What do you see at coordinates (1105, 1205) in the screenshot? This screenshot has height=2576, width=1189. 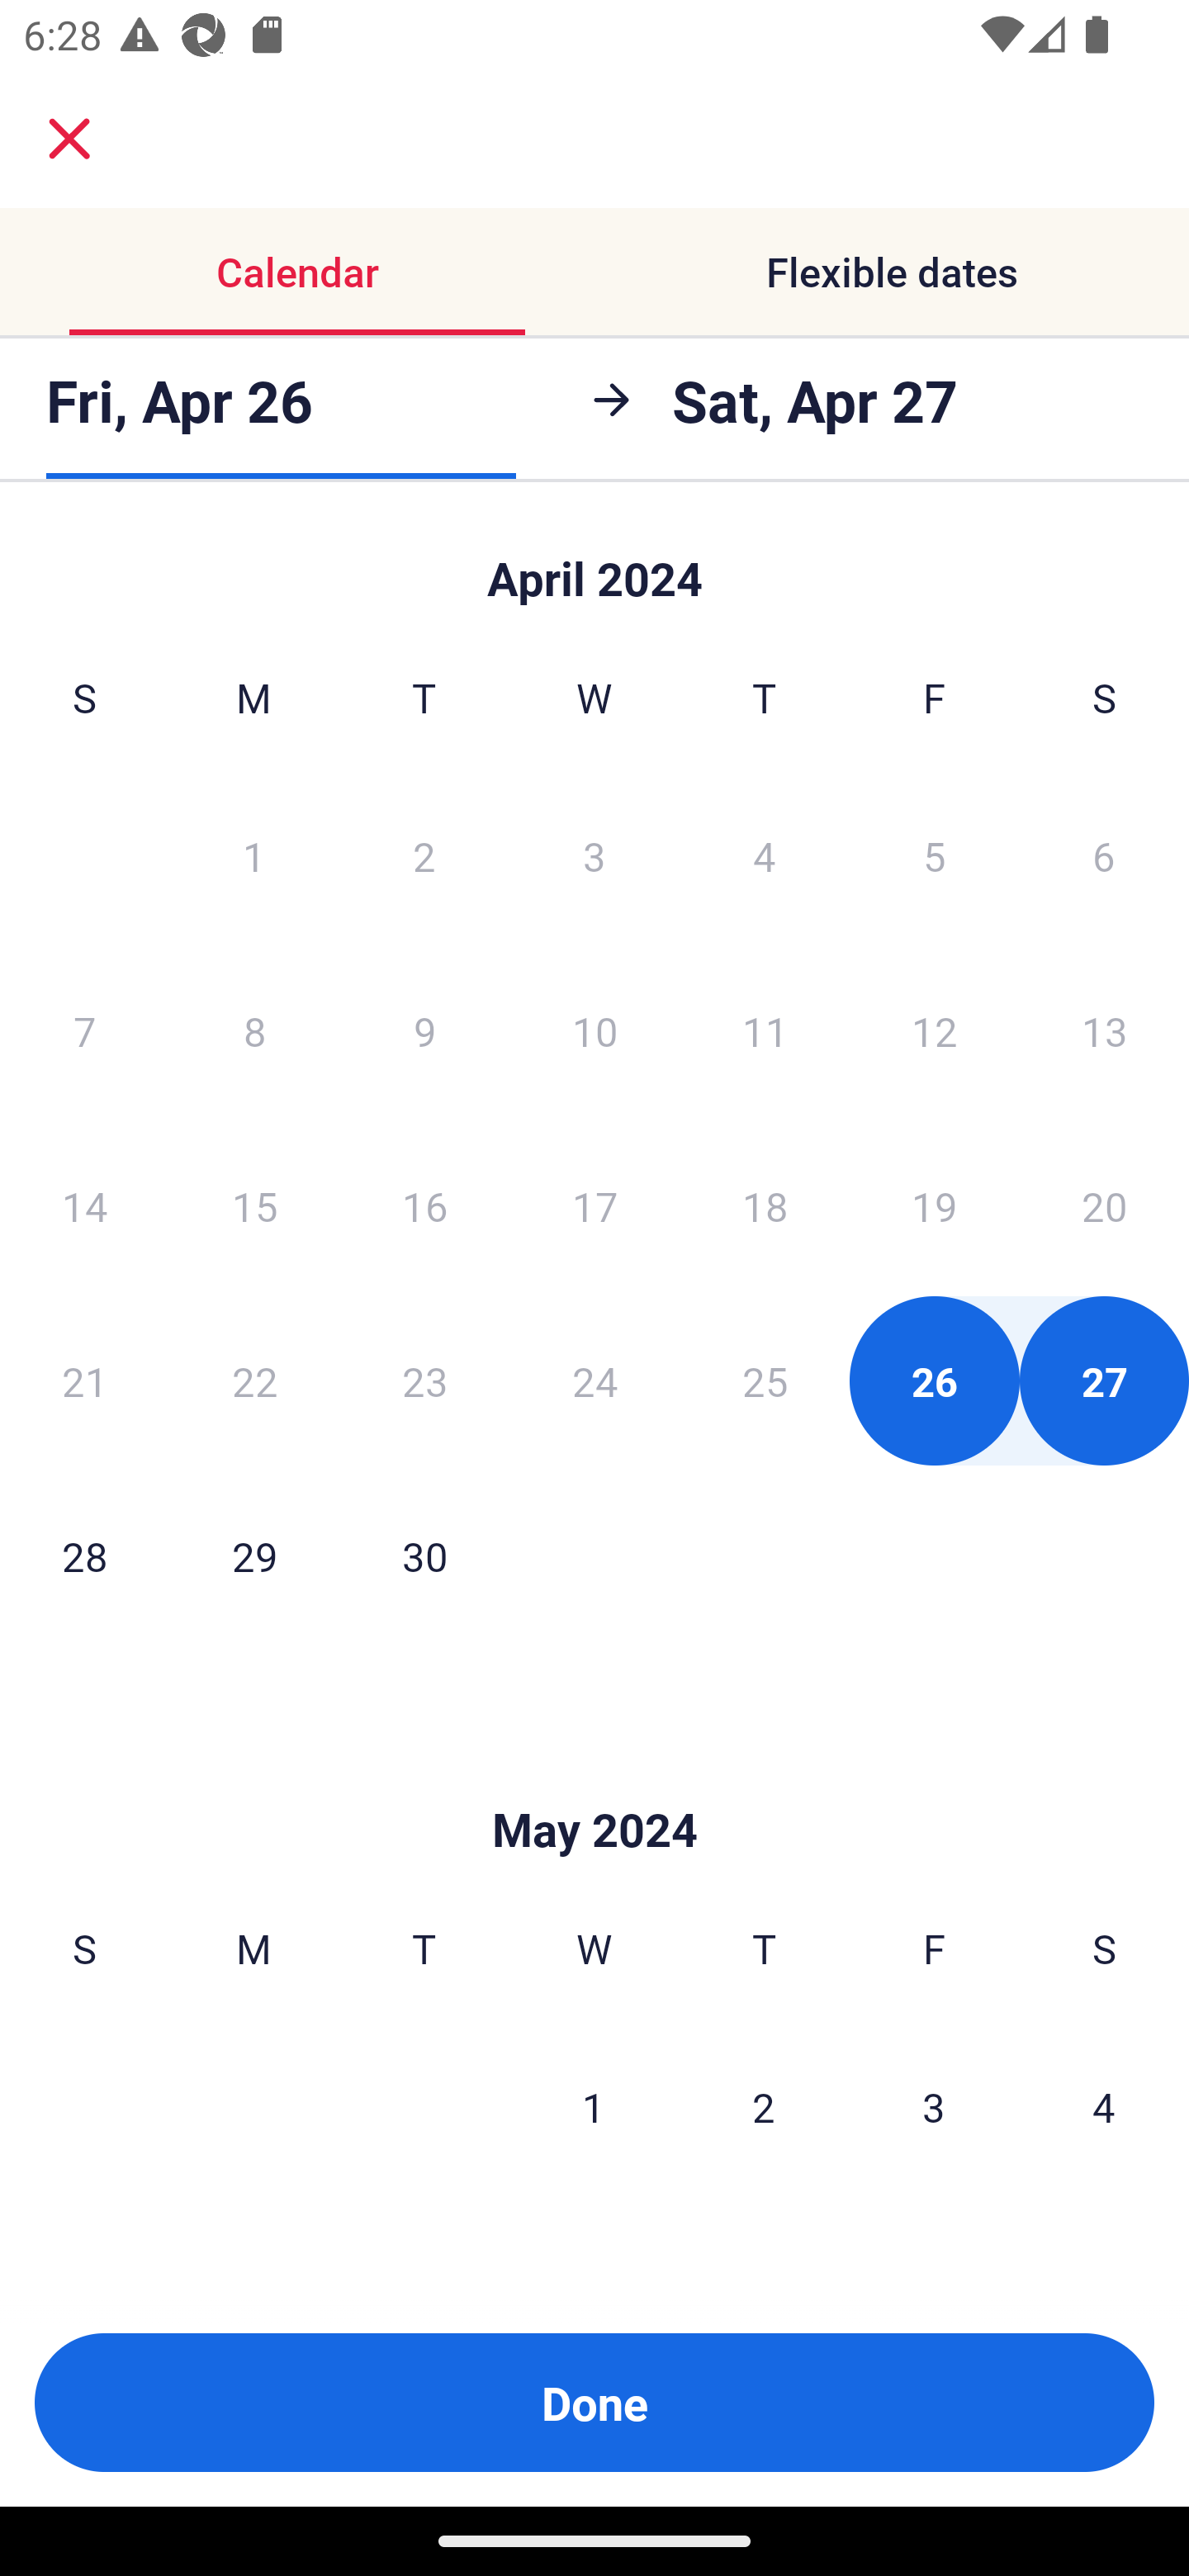 I see `20 Saturday, April 20, 2024` at bounding box center [1105, 1205].